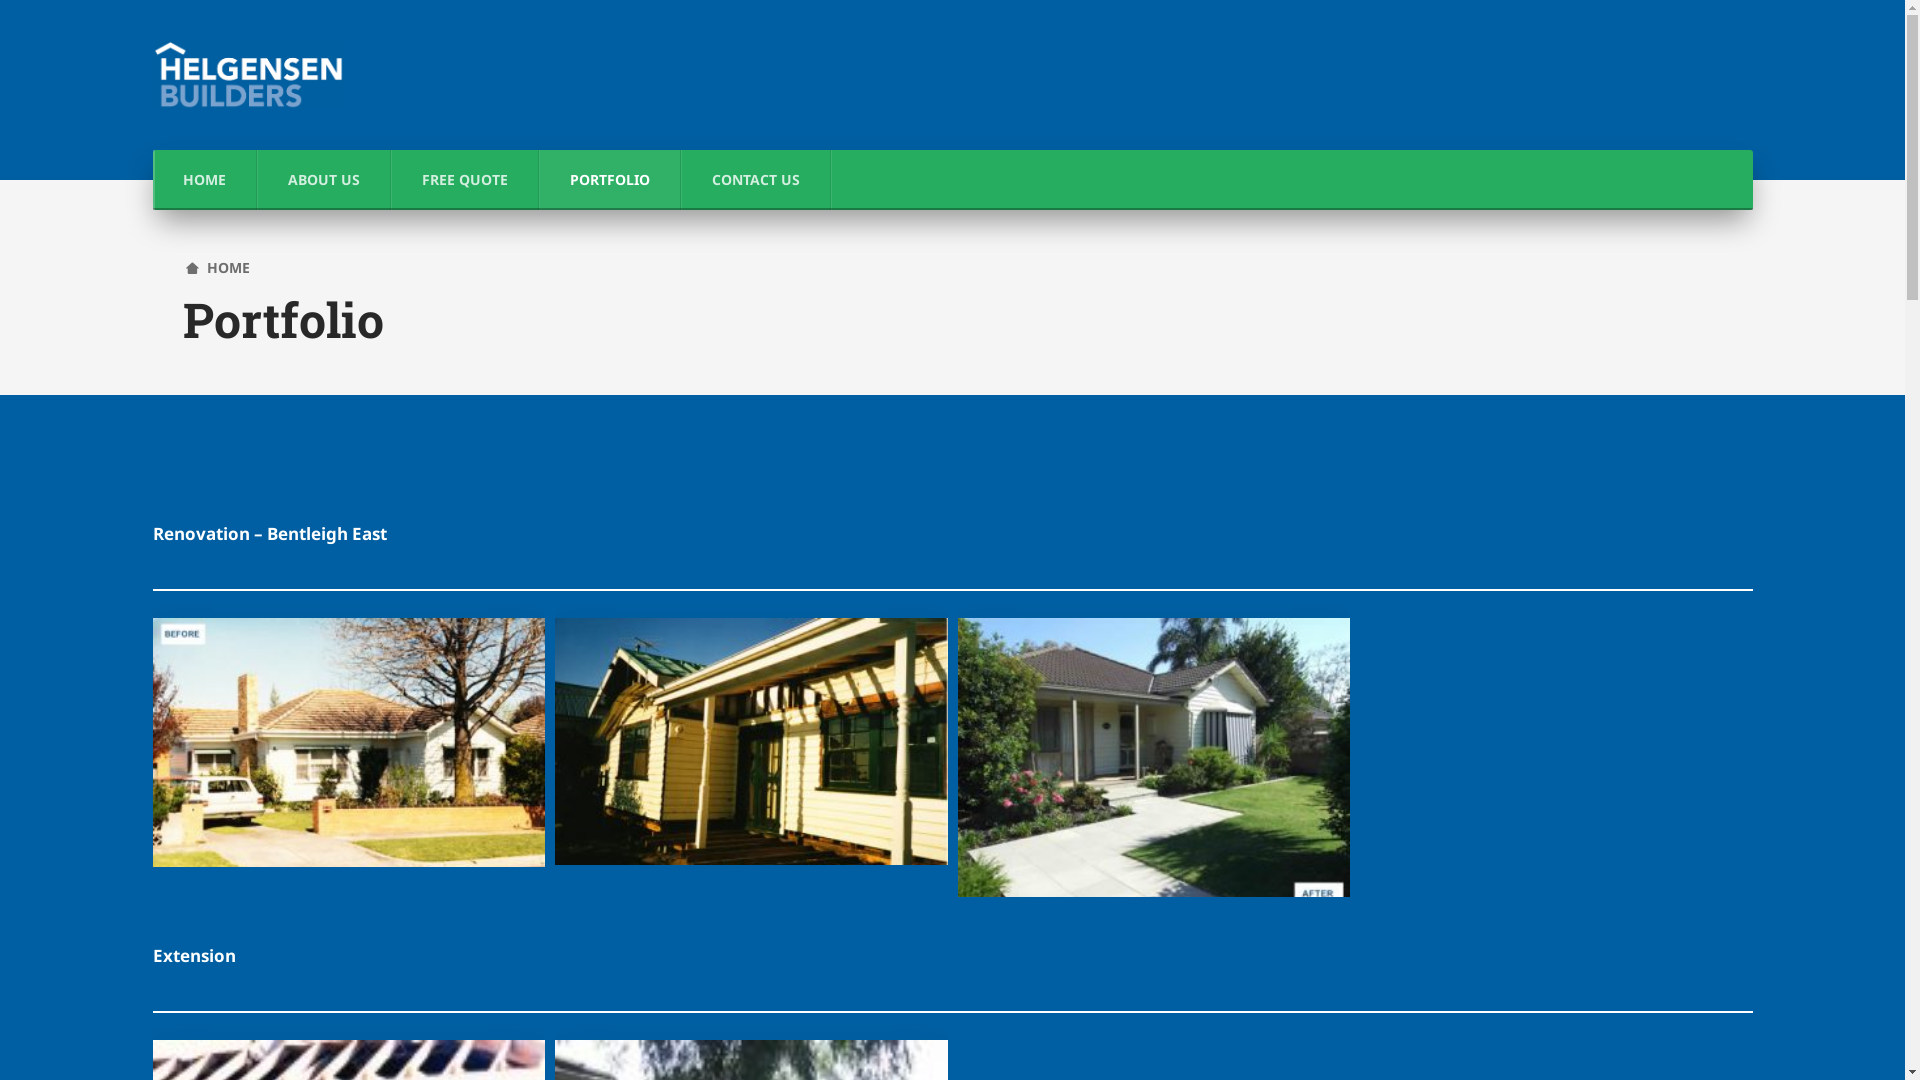  What do you see at coordinates (610, 180) in the screenshot?
I see `PORTFOLIO` at bounding box center [610, 180].